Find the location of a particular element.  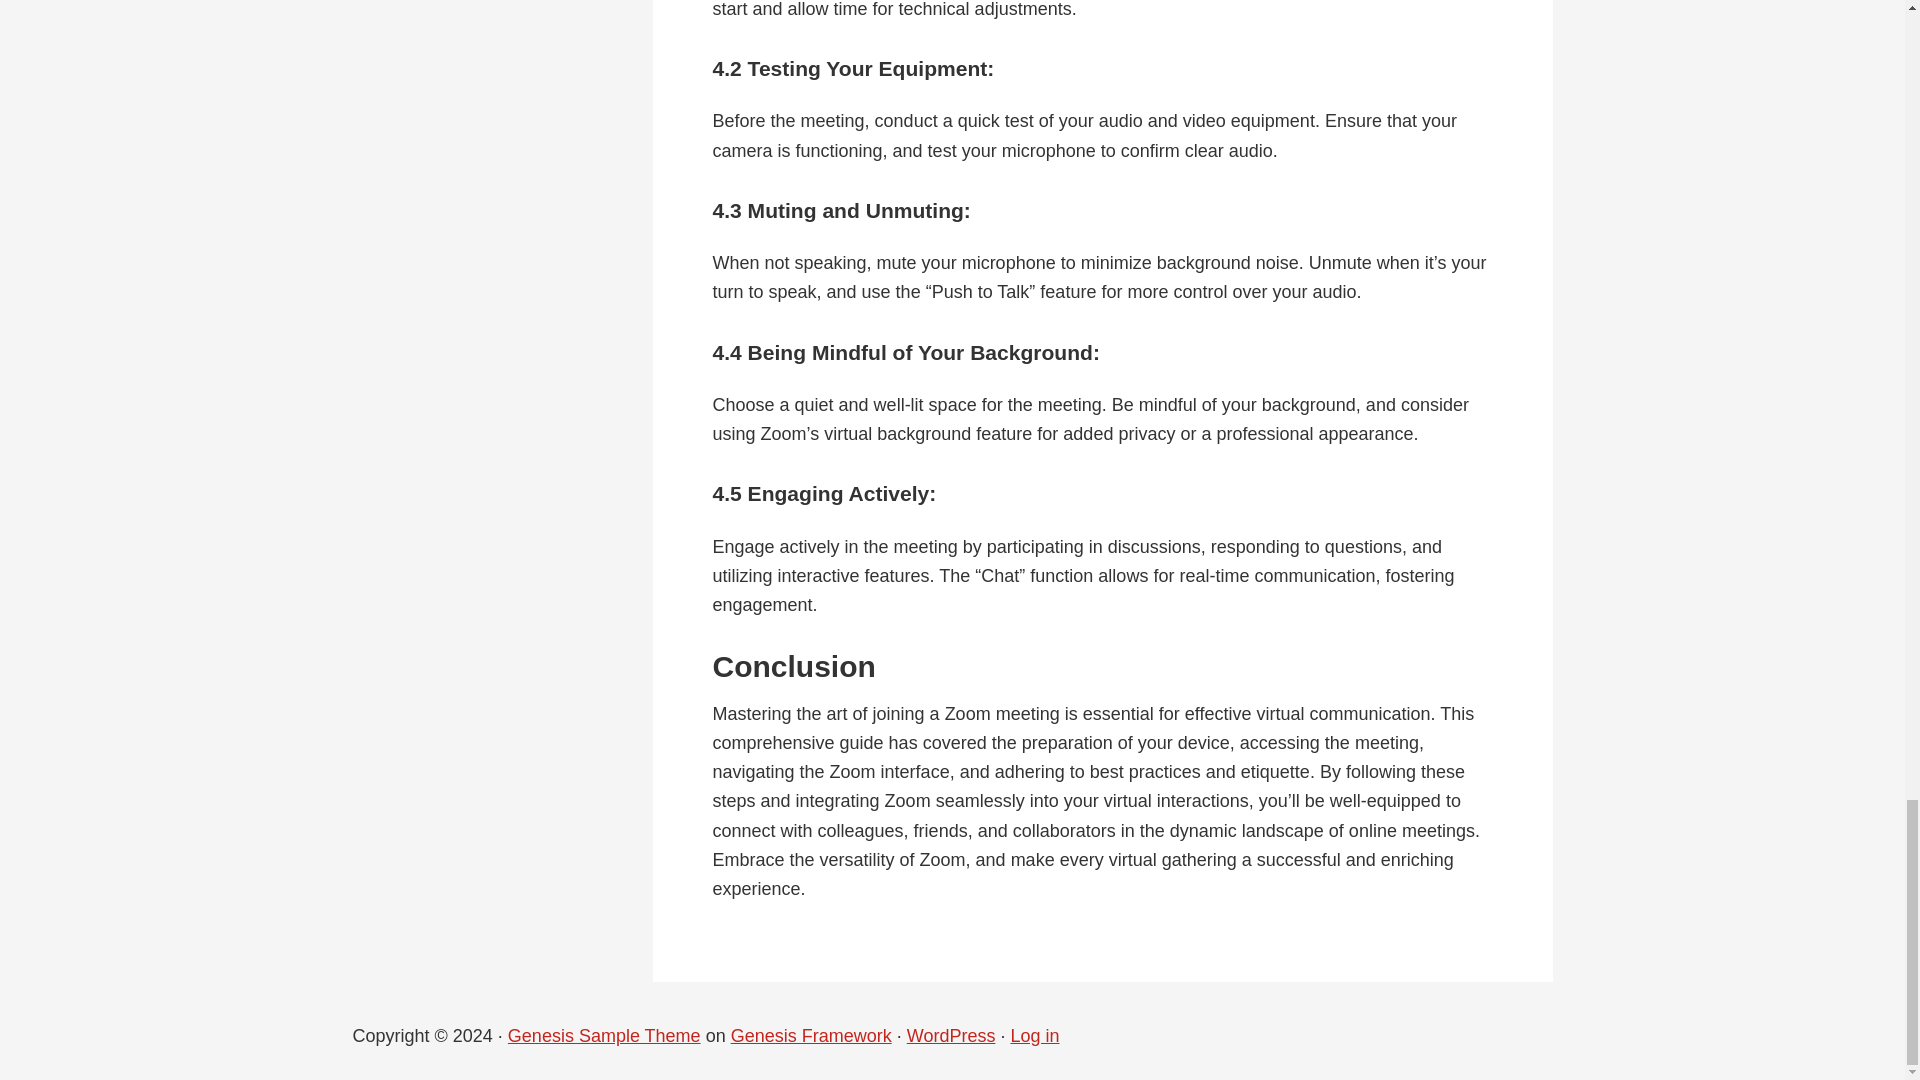

WordPress is located at coordinates (951, 1036).